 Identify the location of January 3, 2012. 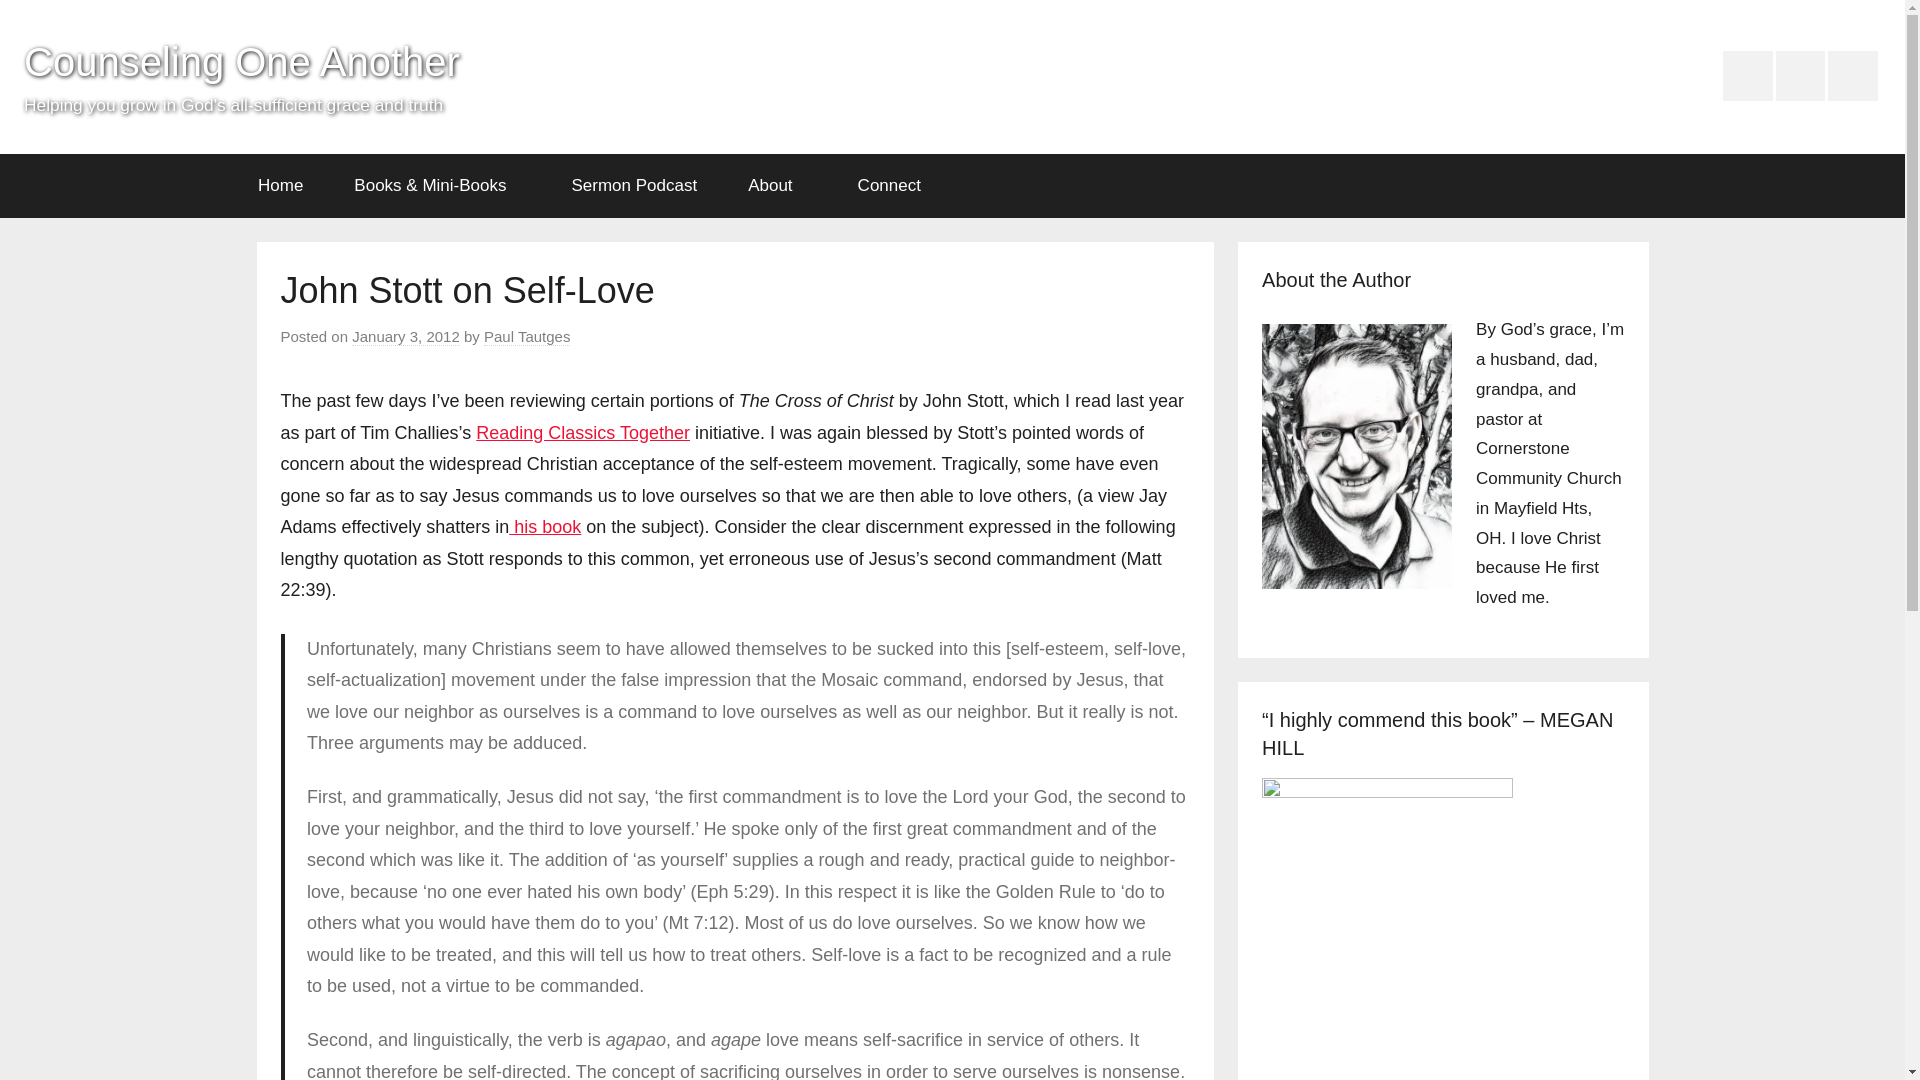
(406, 336).